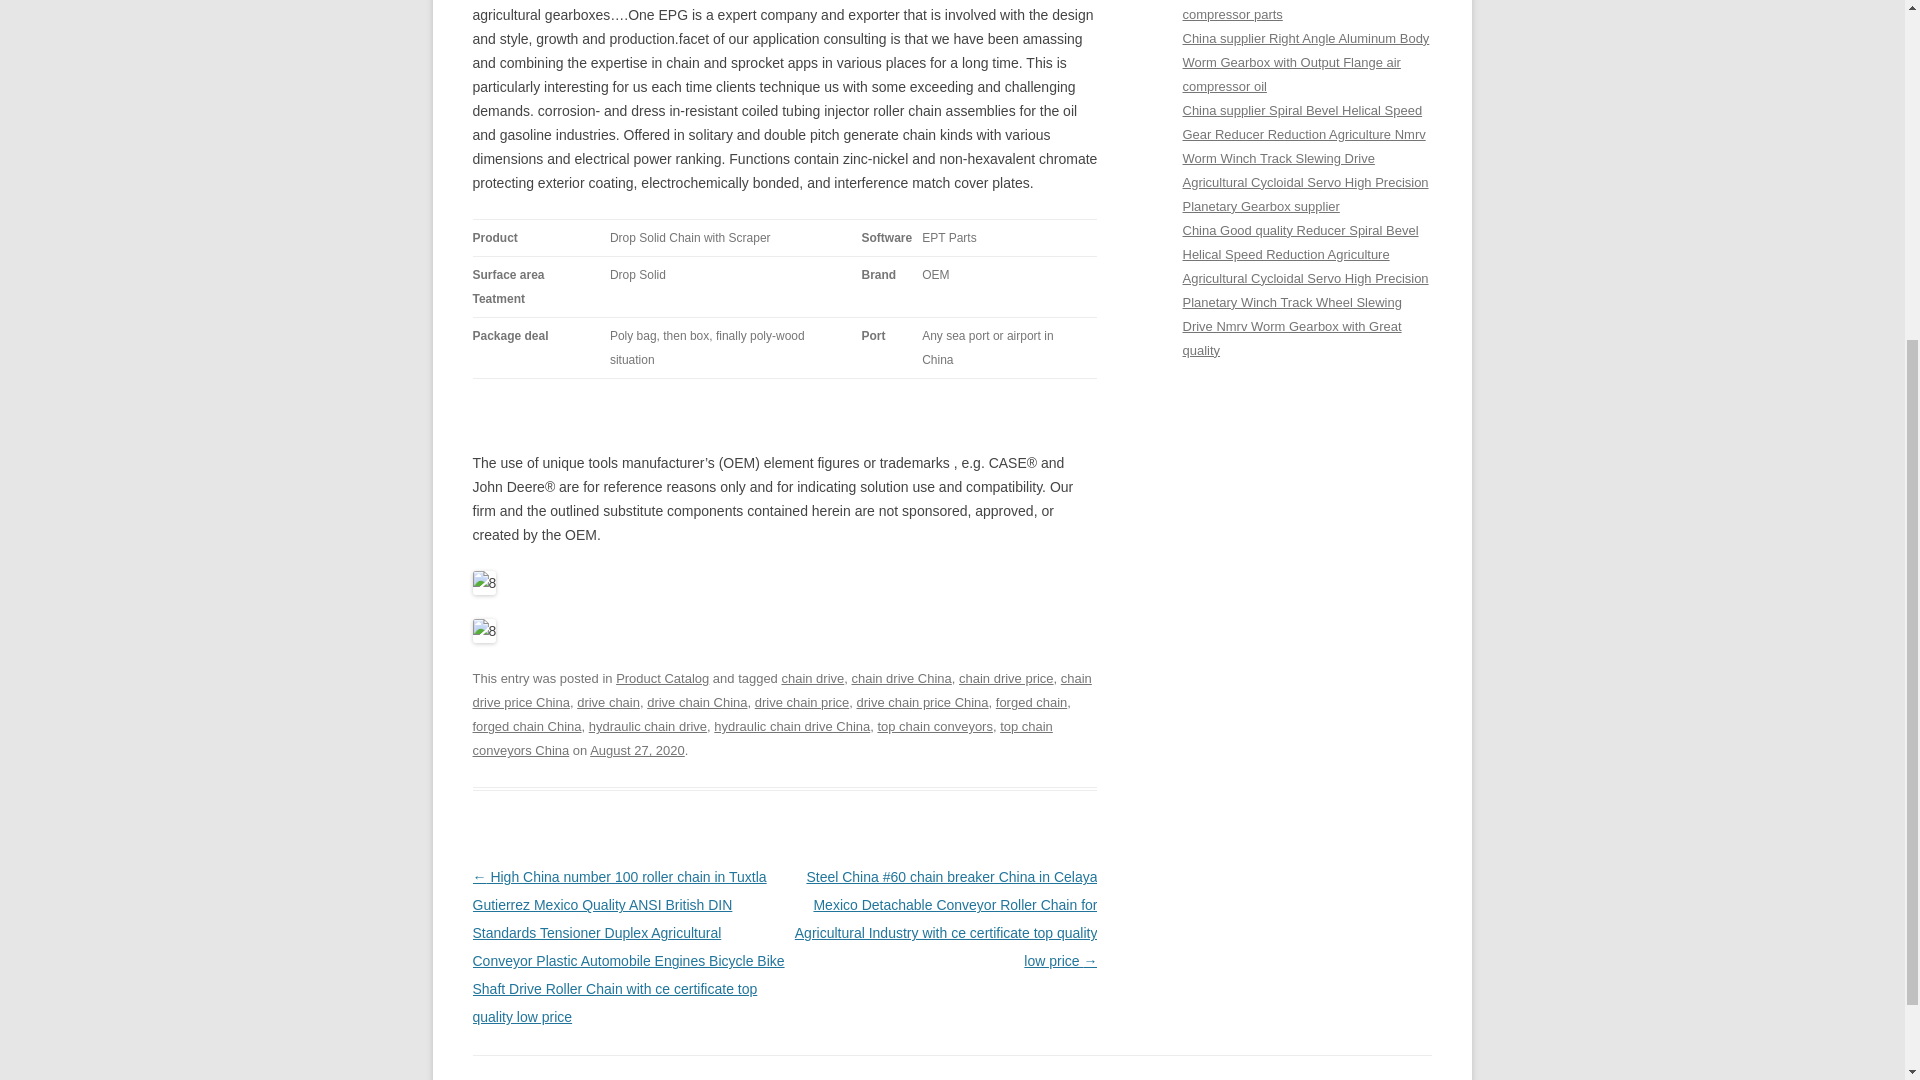 This screenshot has height=1080, width=1920. What do you see at coordinates (762, 738) in the screenshot?
I see `top chain conveyors China` at bounding box center [762, 738].